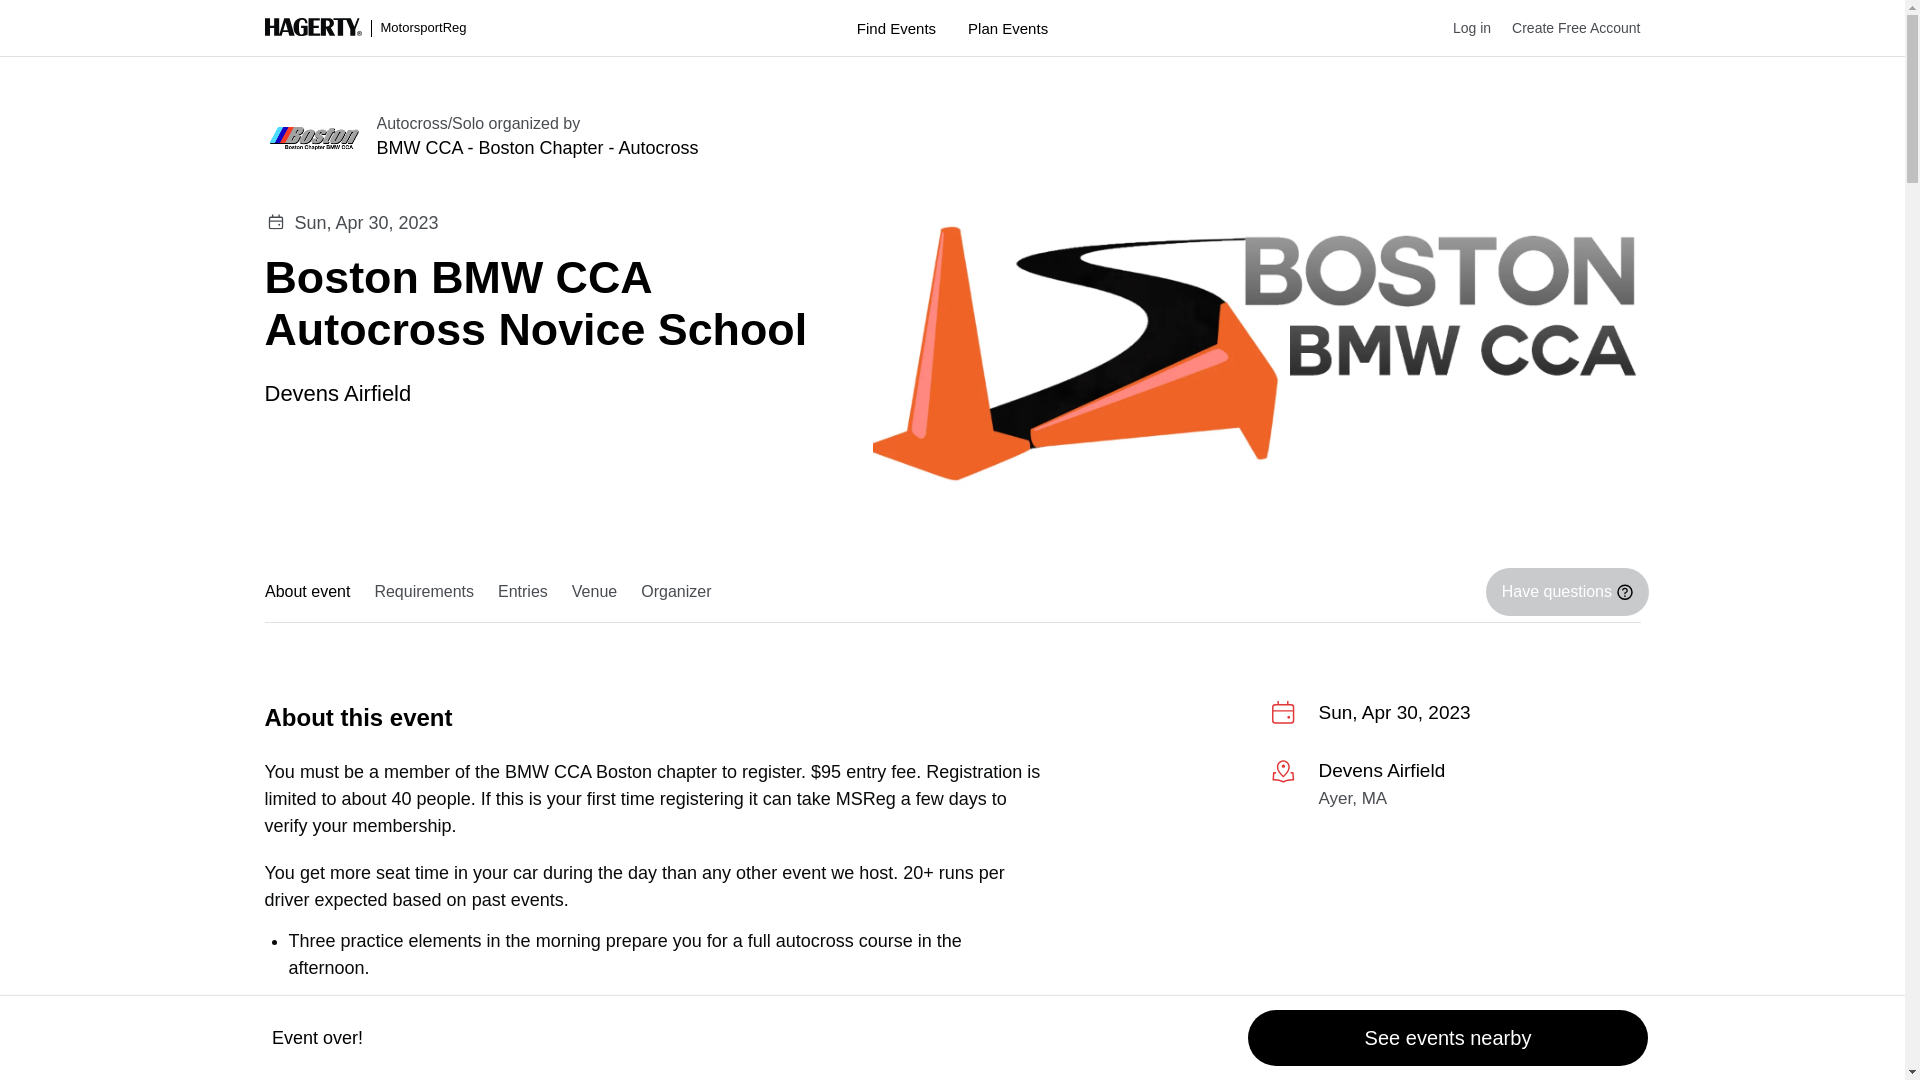  I want to click on About event, so click(312, 592).